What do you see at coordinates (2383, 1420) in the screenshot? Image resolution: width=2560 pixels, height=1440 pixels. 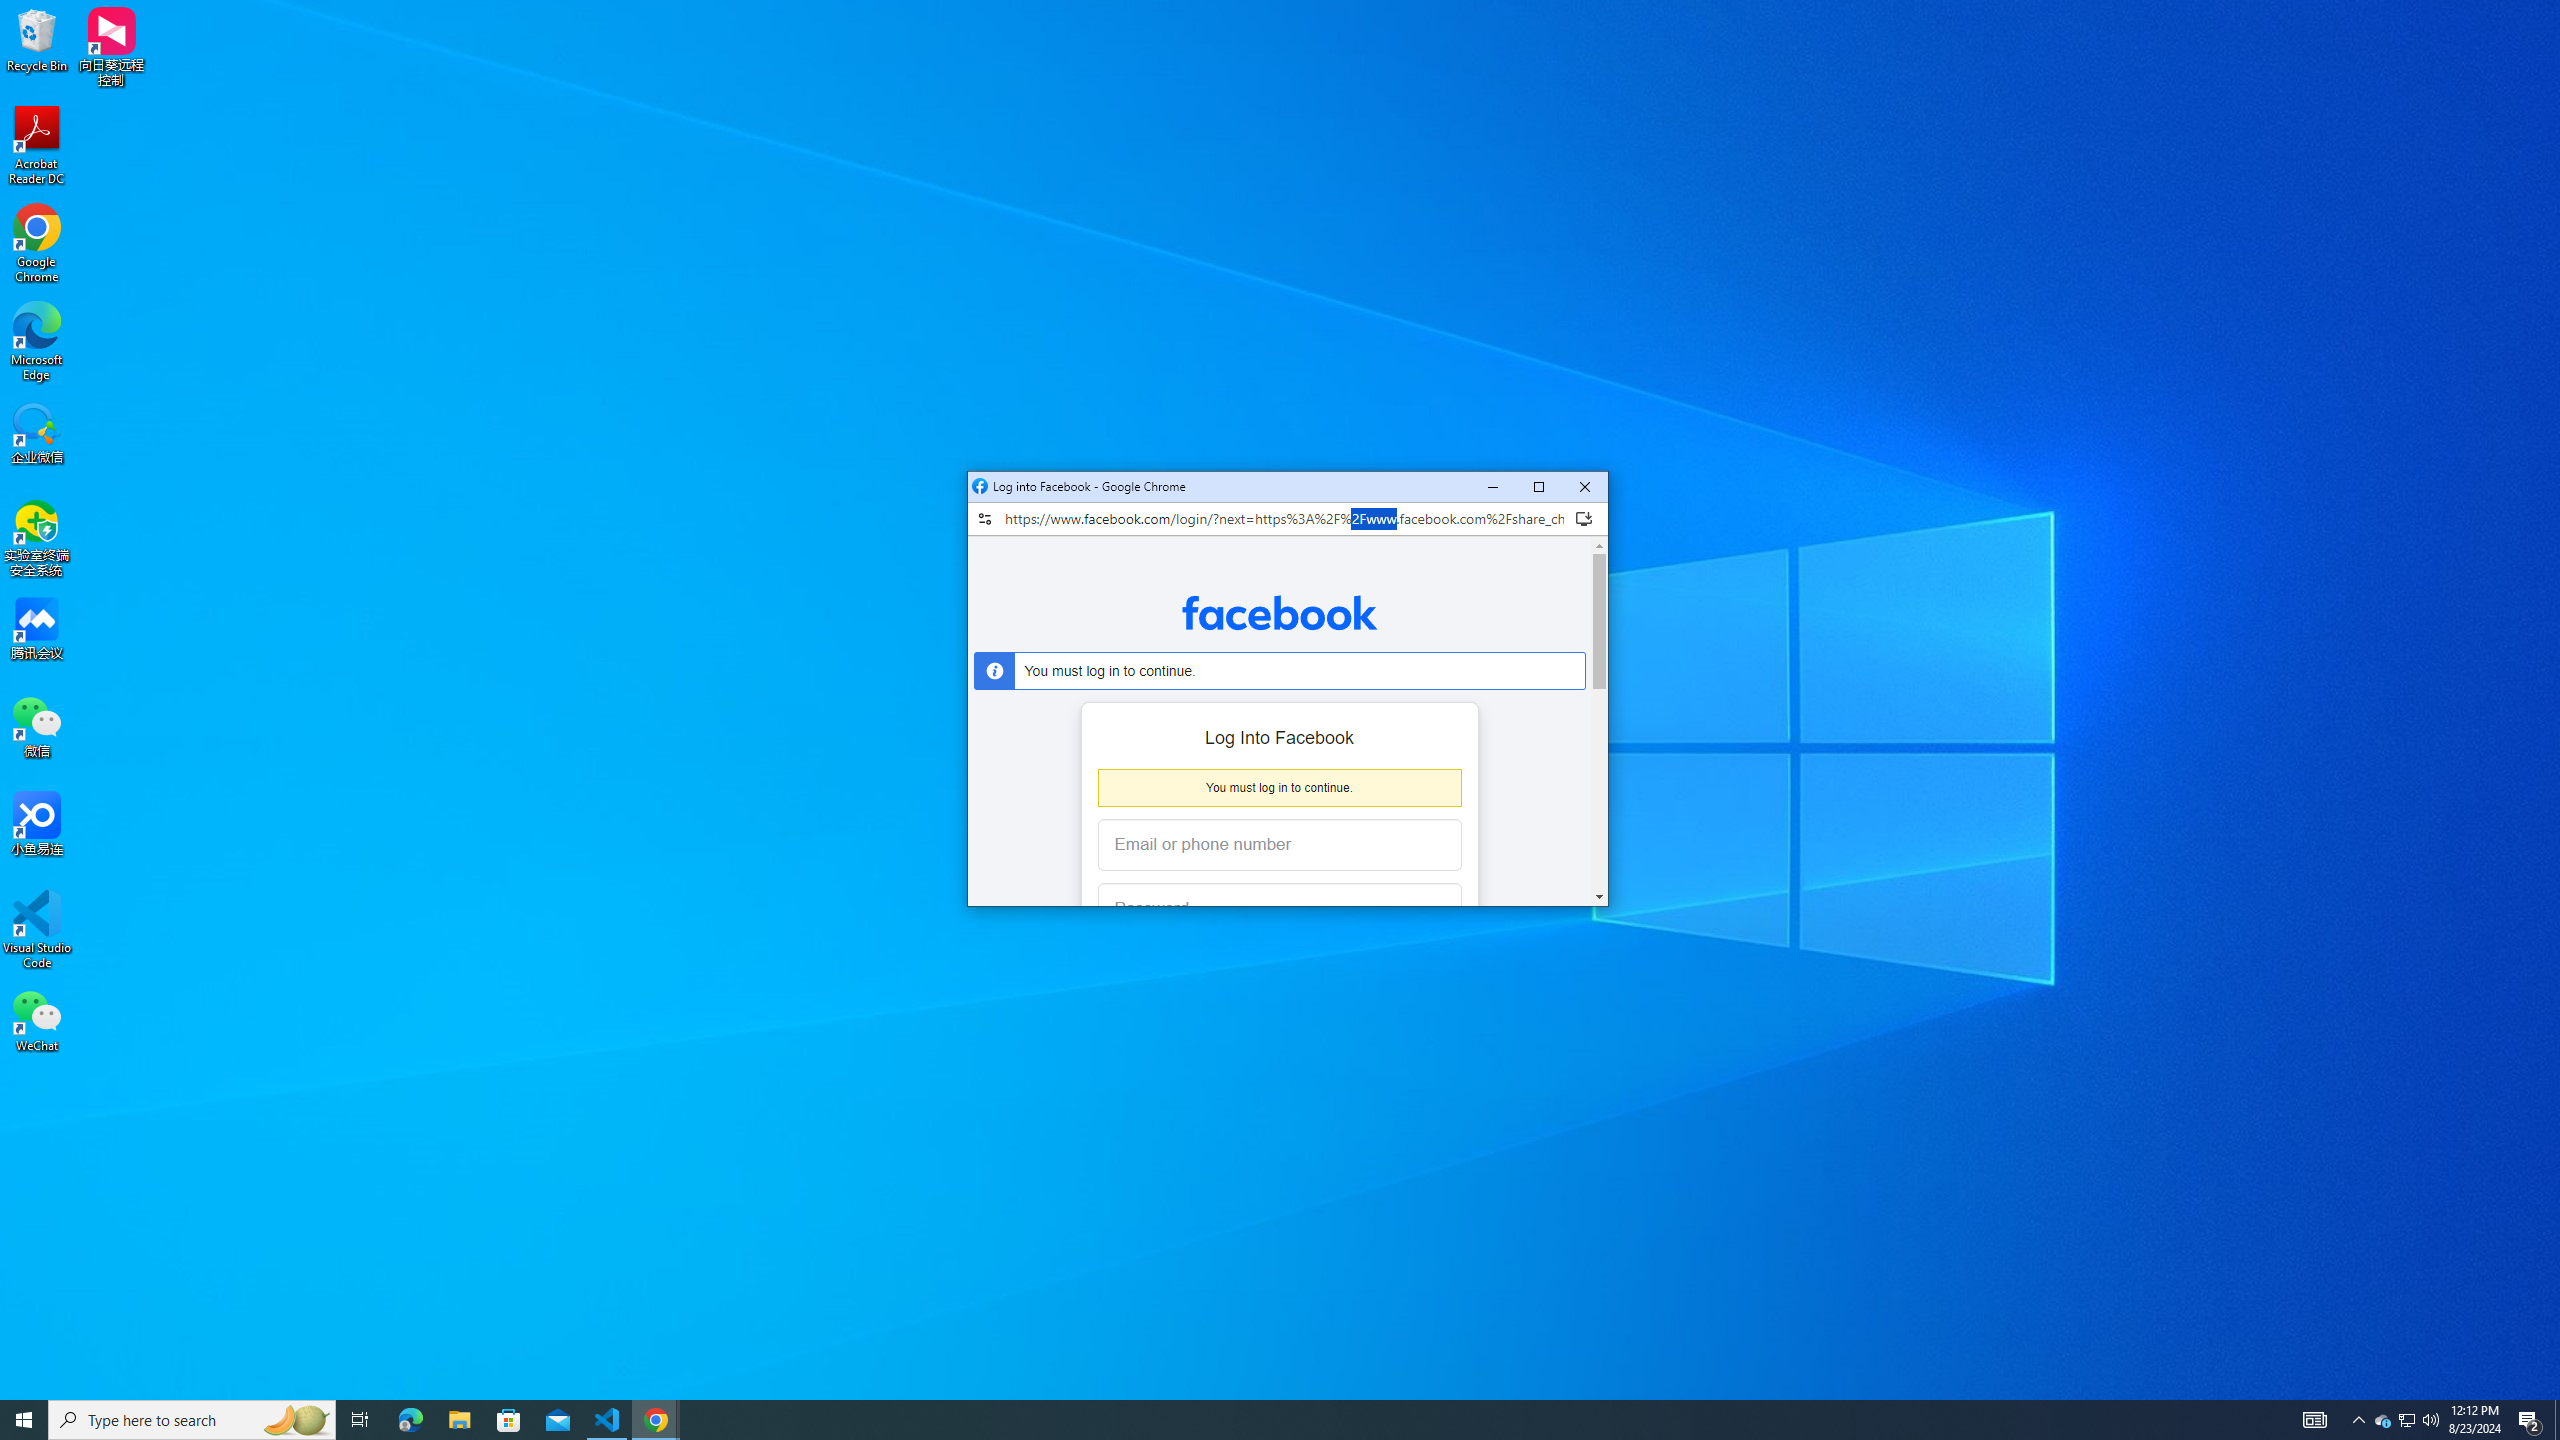 I see `Microsoft Store` at bounding box center [2383, 1420].